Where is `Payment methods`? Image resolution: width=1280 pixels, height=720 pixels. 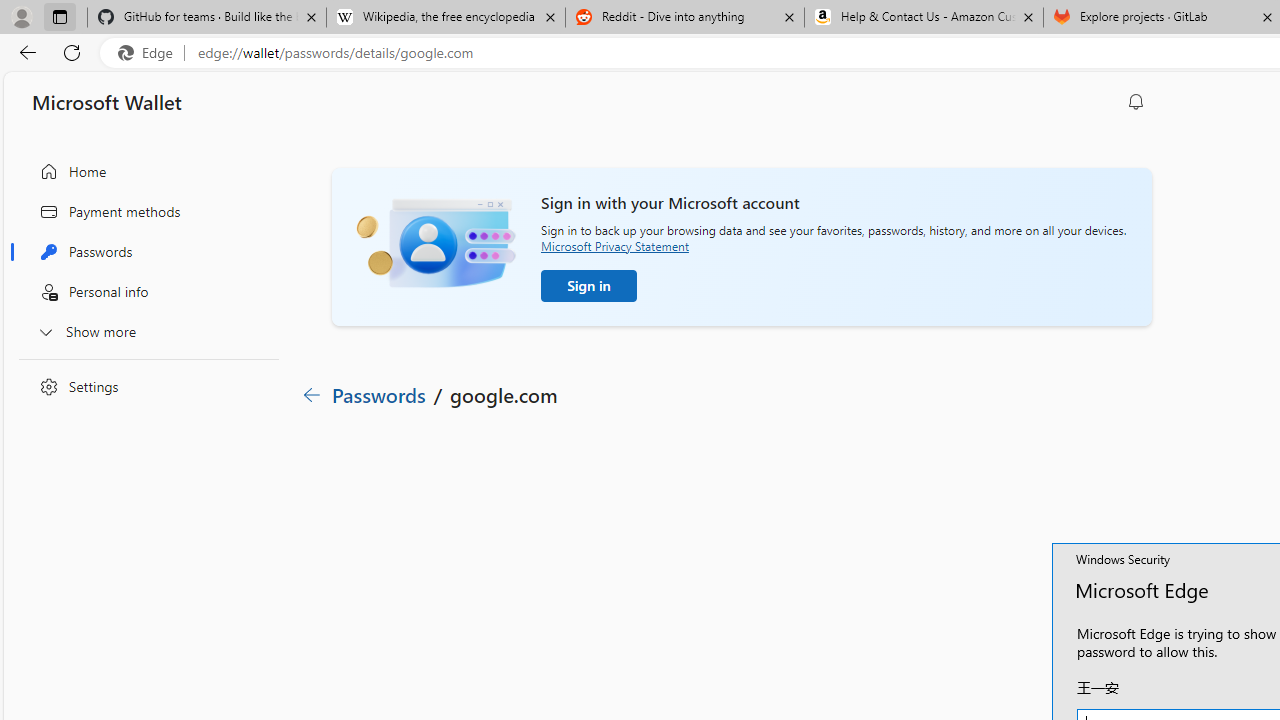 Payment methods is located at coordinates (144, 211).